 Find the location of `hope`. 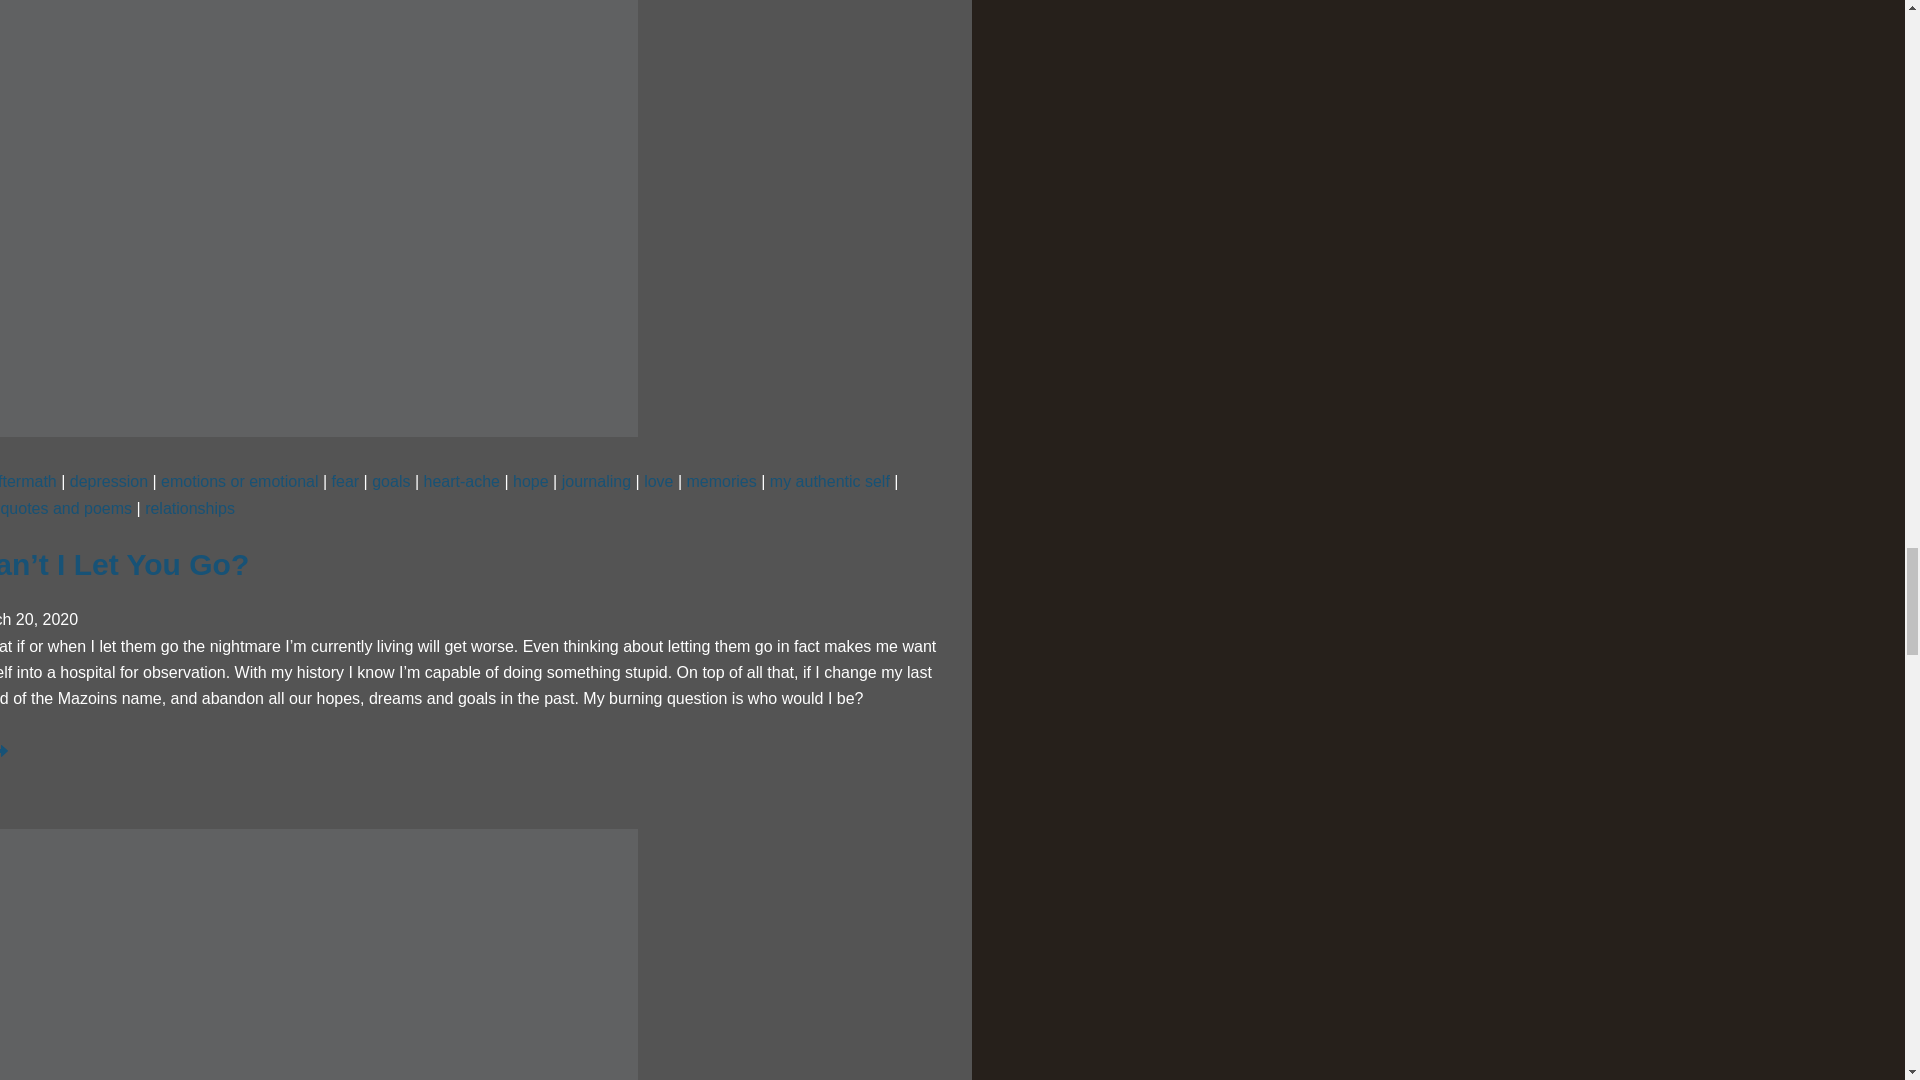

hope is located at coordinates (530, 482).